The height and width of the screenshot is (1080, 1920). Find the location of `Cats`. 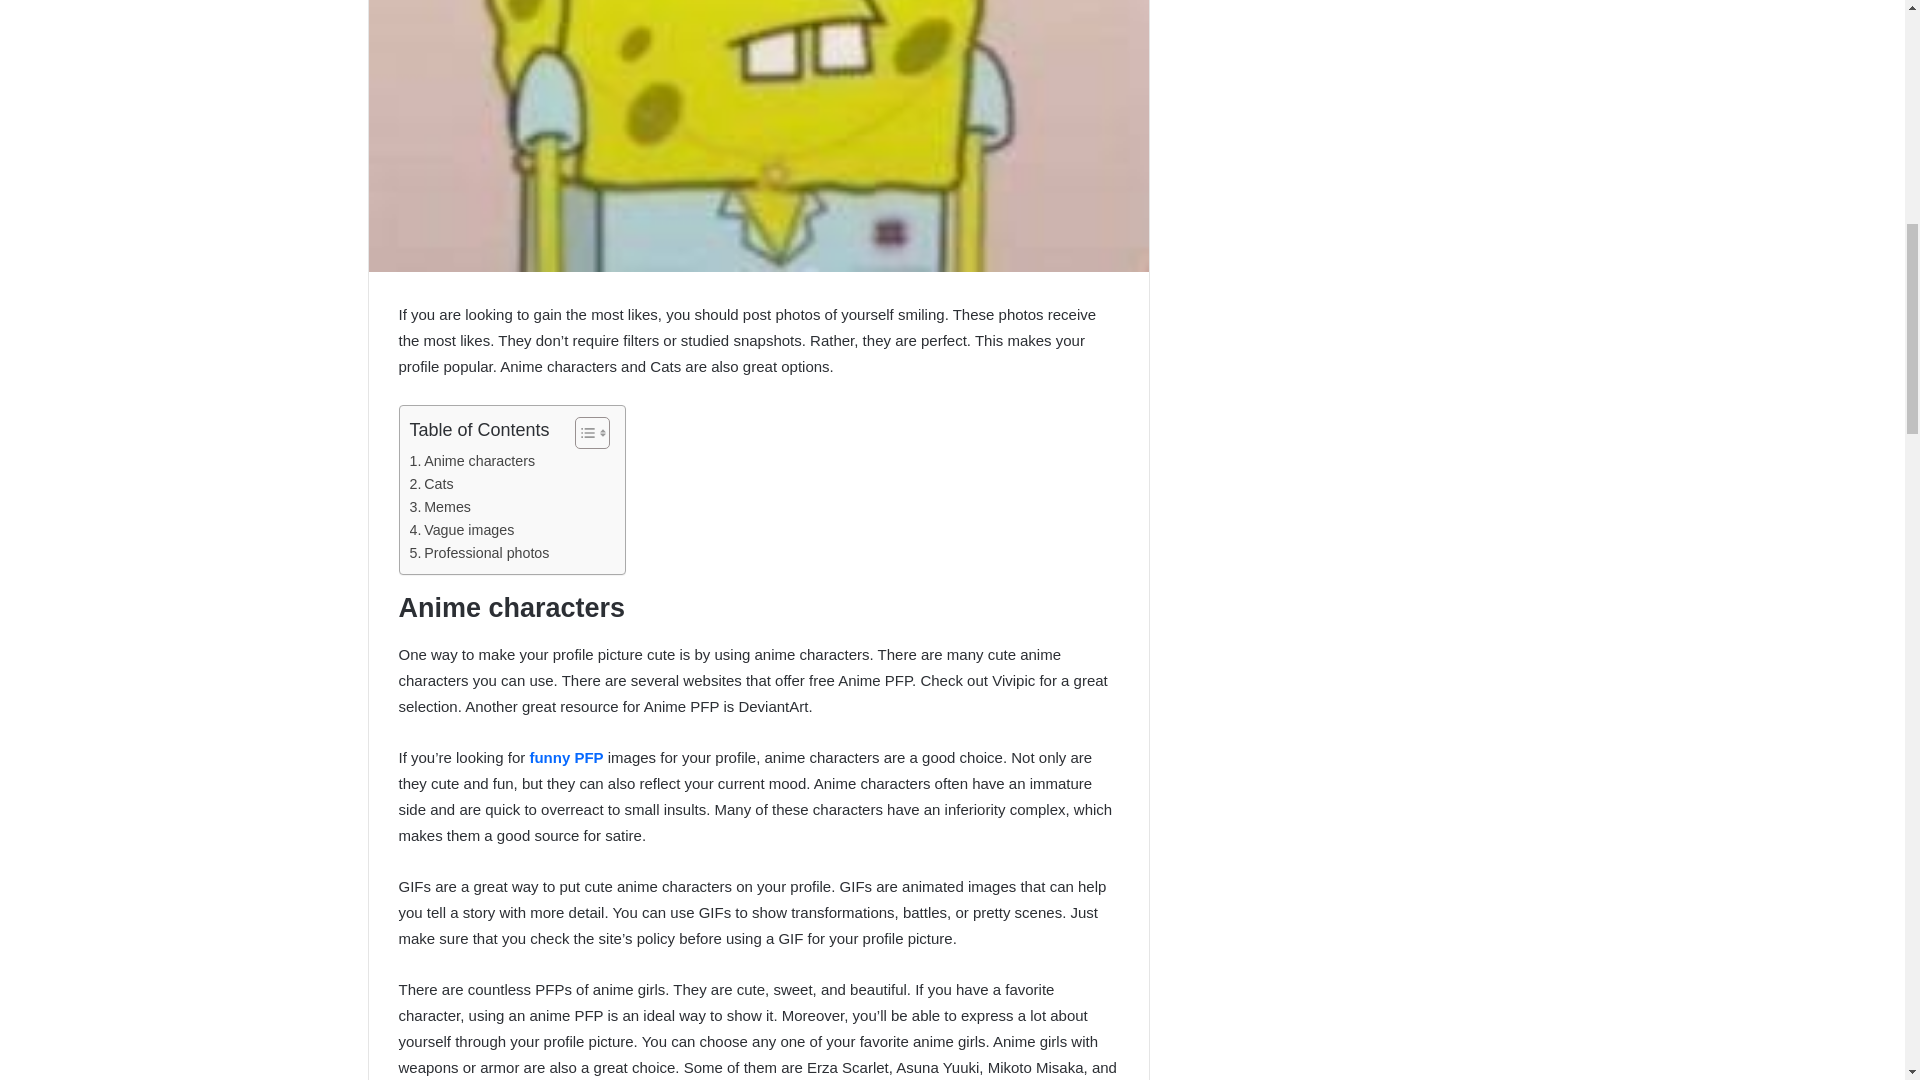

Cats is located at coordinates (432, 484).